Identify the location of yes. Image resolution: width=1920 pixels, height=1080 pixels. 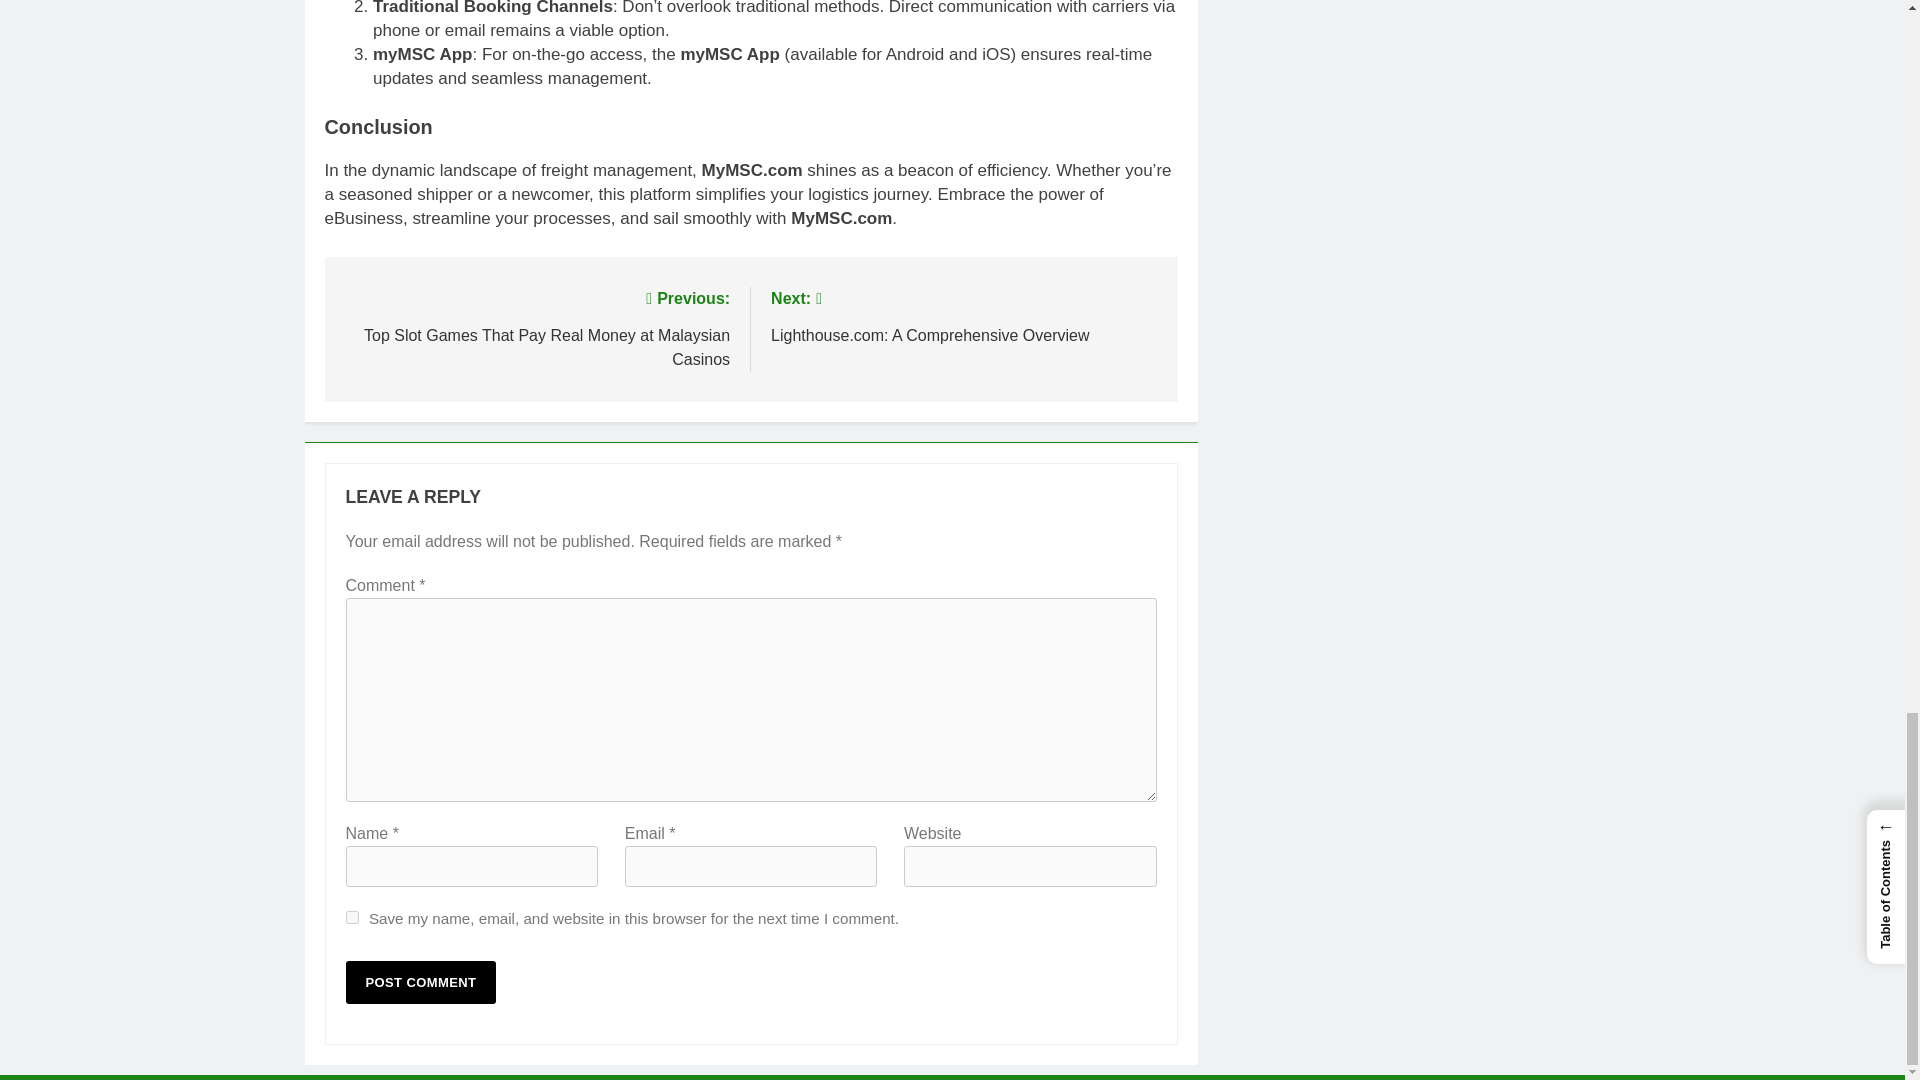
(352, 918).